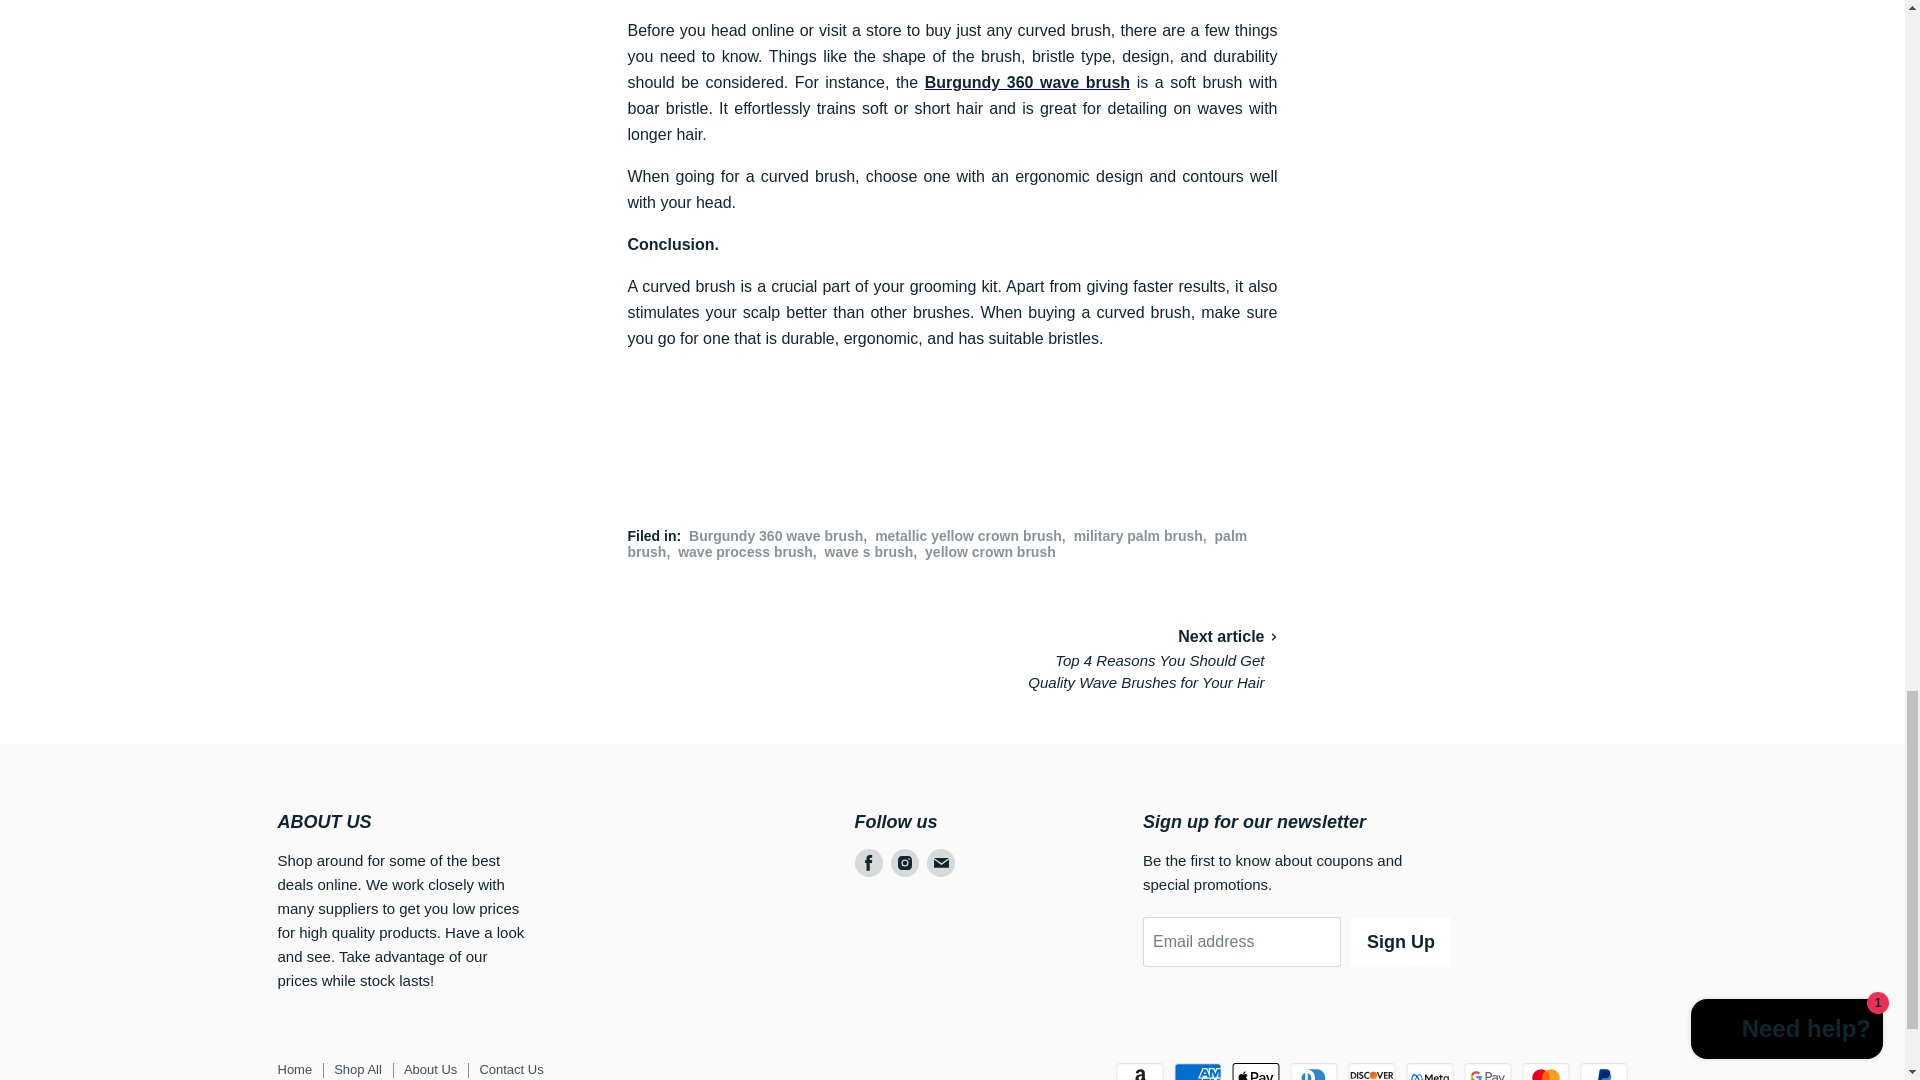 The height and width of the screenshot is (1080, 1920). Describe the element at coordinates (744, 552) in the screenshot. I see `wave process brush` at that location.